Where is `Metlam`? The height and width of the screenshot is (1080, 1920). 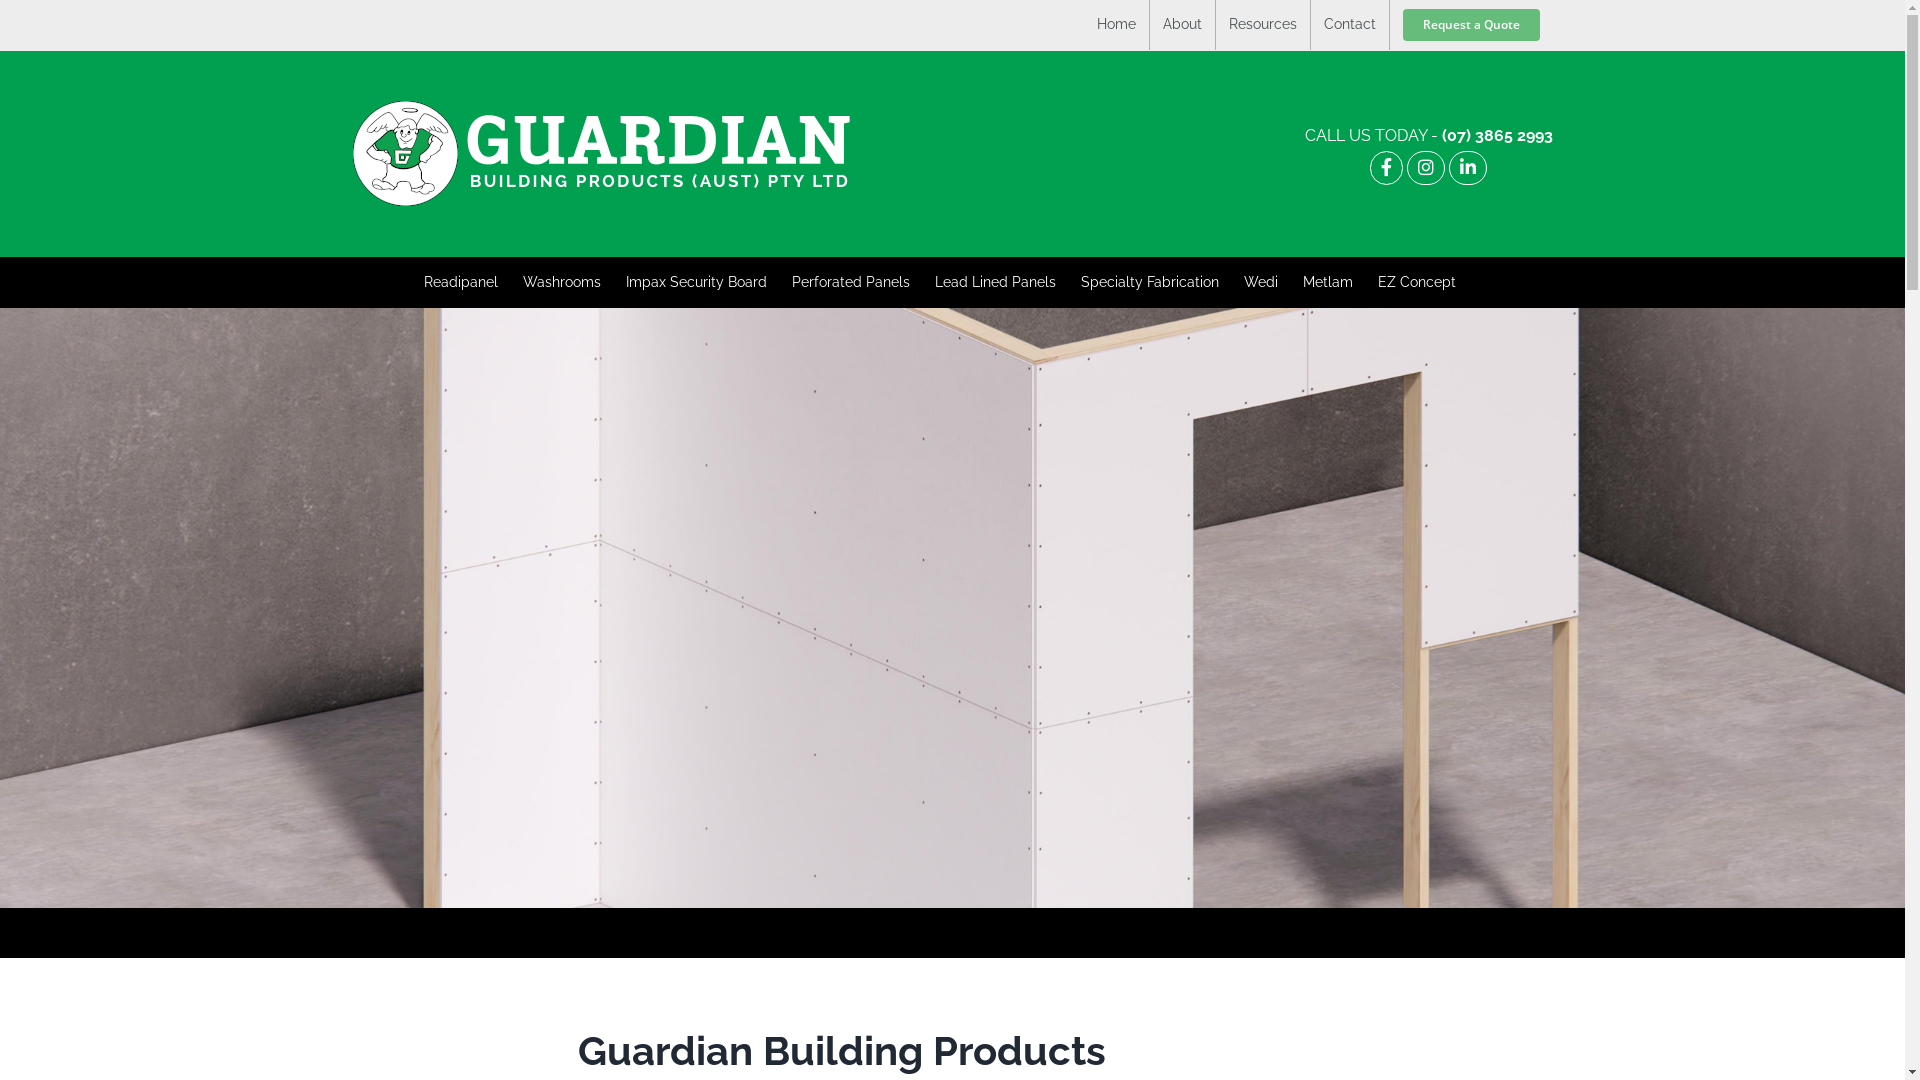 Metlam is located at coordinates (1328, 282).